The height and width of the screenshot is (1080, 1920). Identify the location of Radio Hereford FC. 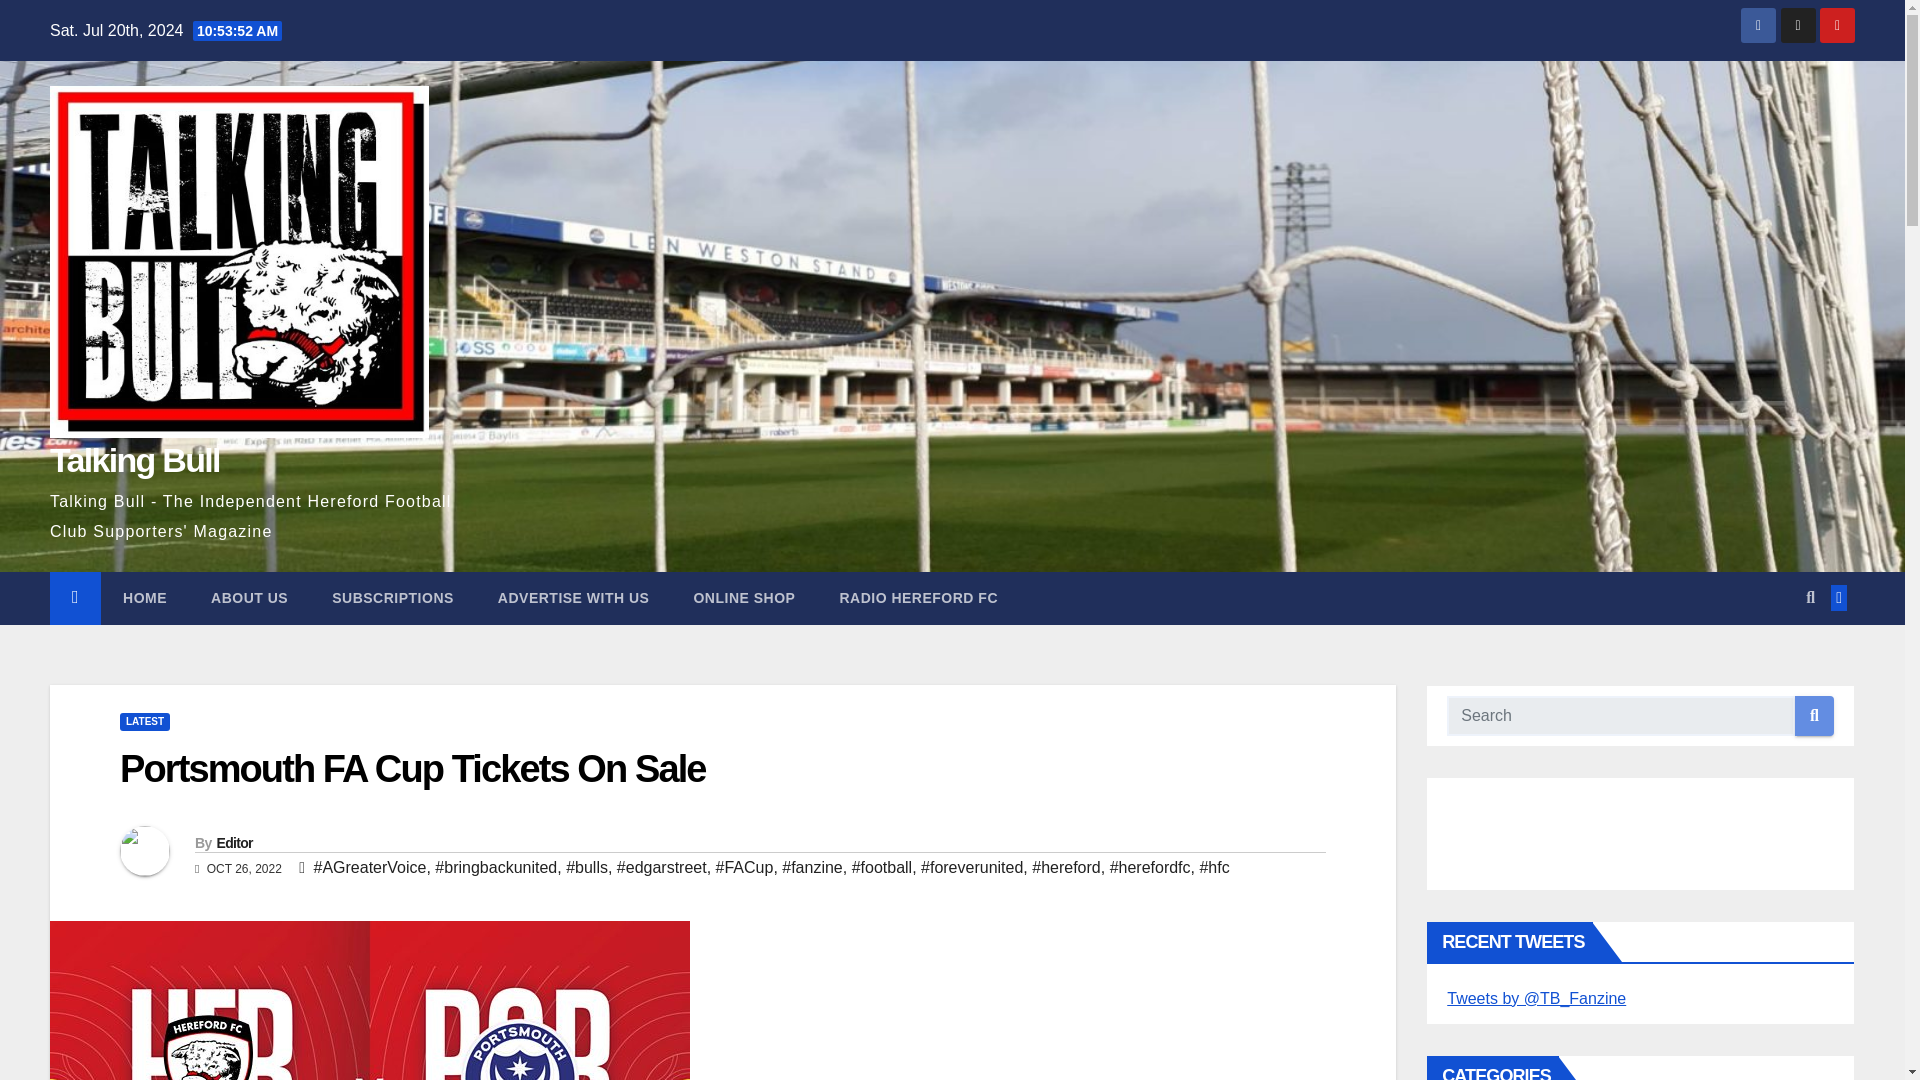
(918, 598).